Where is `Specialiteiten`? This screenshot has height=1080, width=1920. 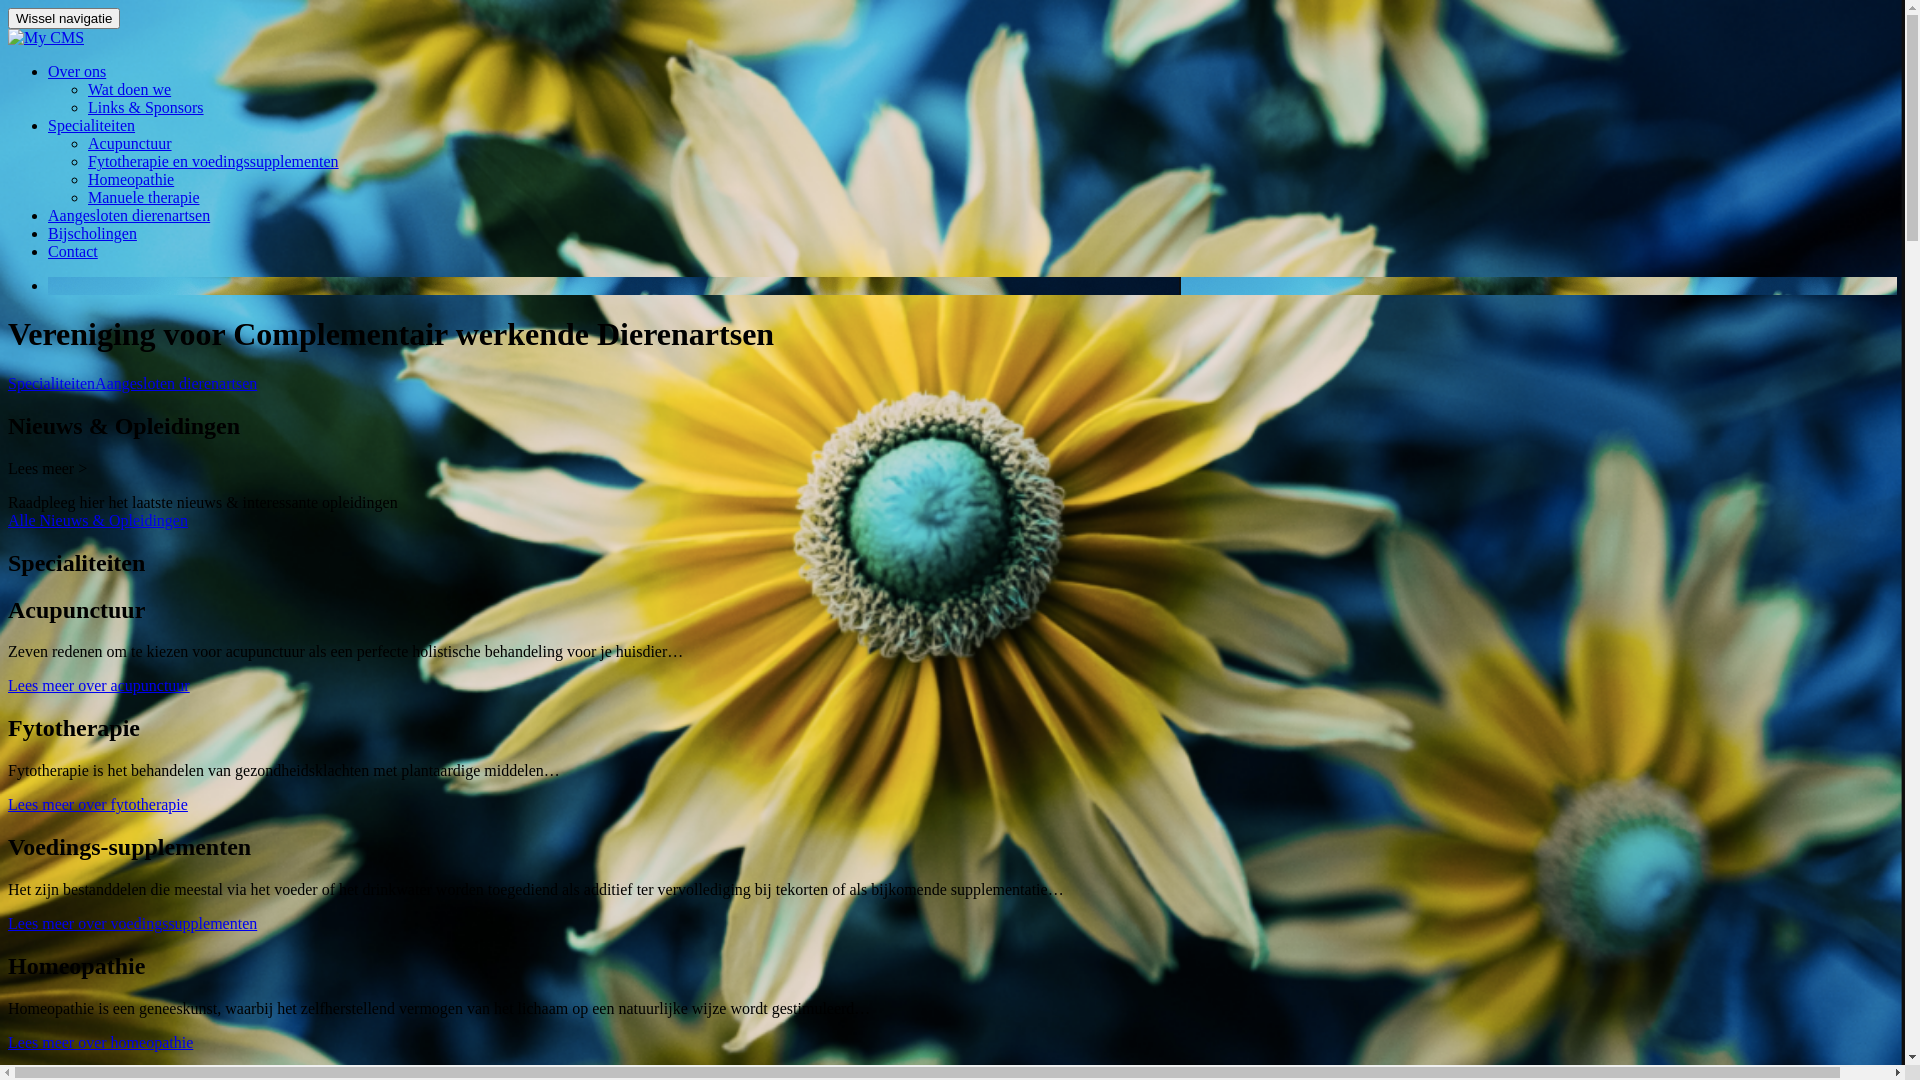 Specialiteiten is located at coordinates (52, 384).